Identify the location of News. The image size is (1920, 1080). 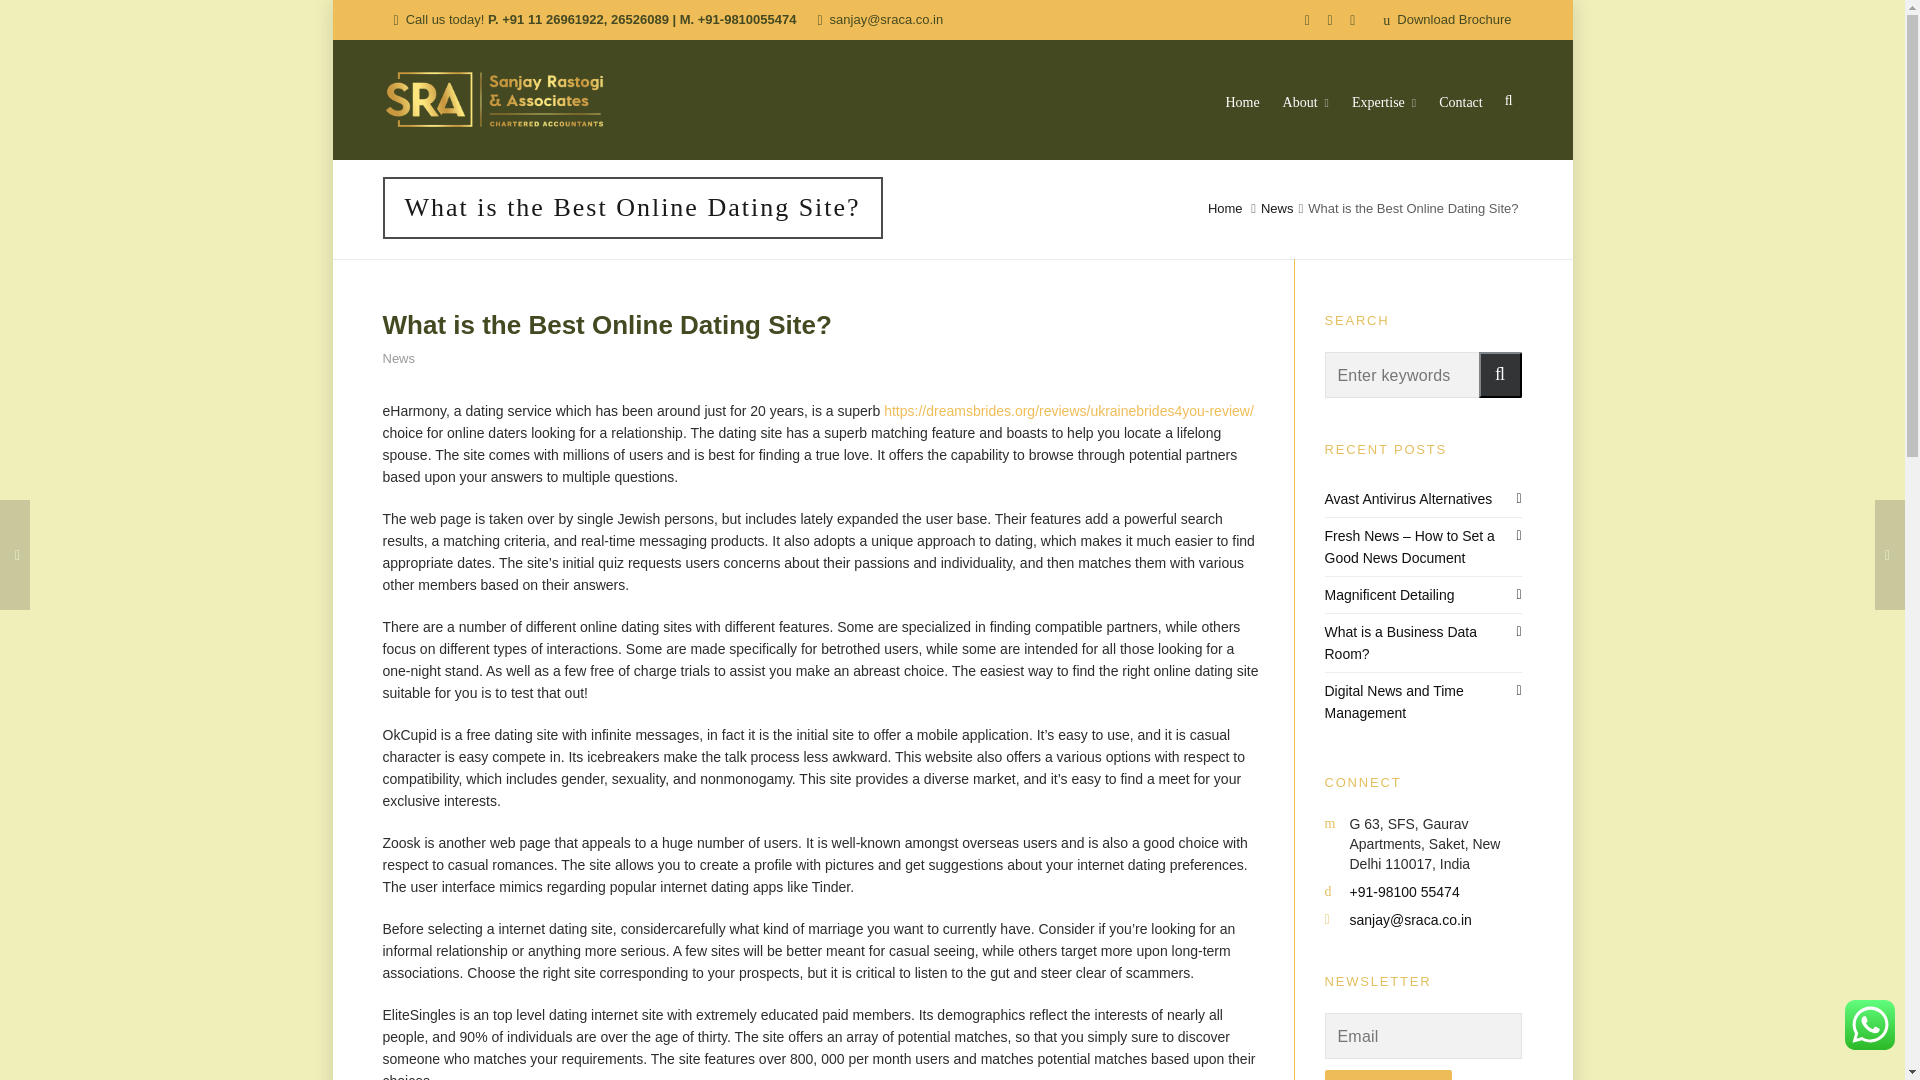
(1278, 208).